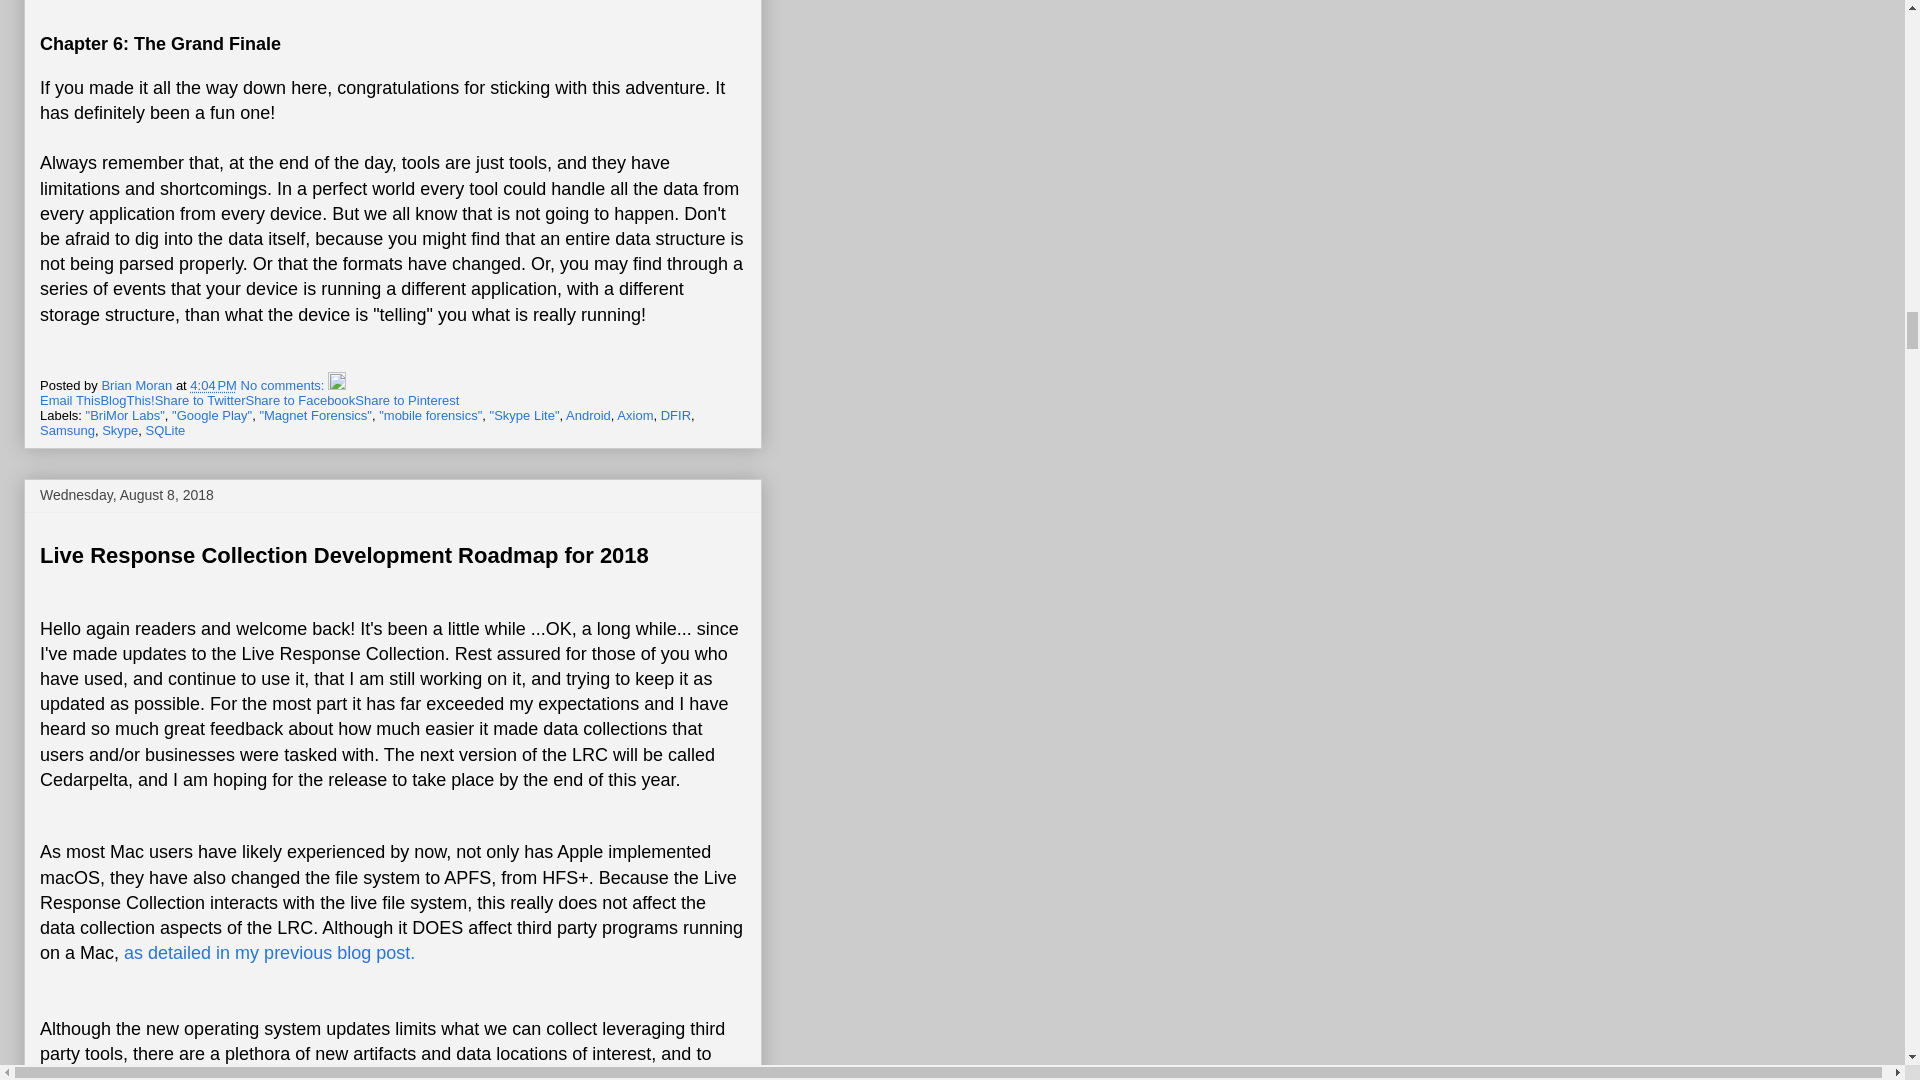  What do you see at coordinates (524, 416) in the screenshot?
I see `"Skype Lite"` at bounding box center [524, 416].